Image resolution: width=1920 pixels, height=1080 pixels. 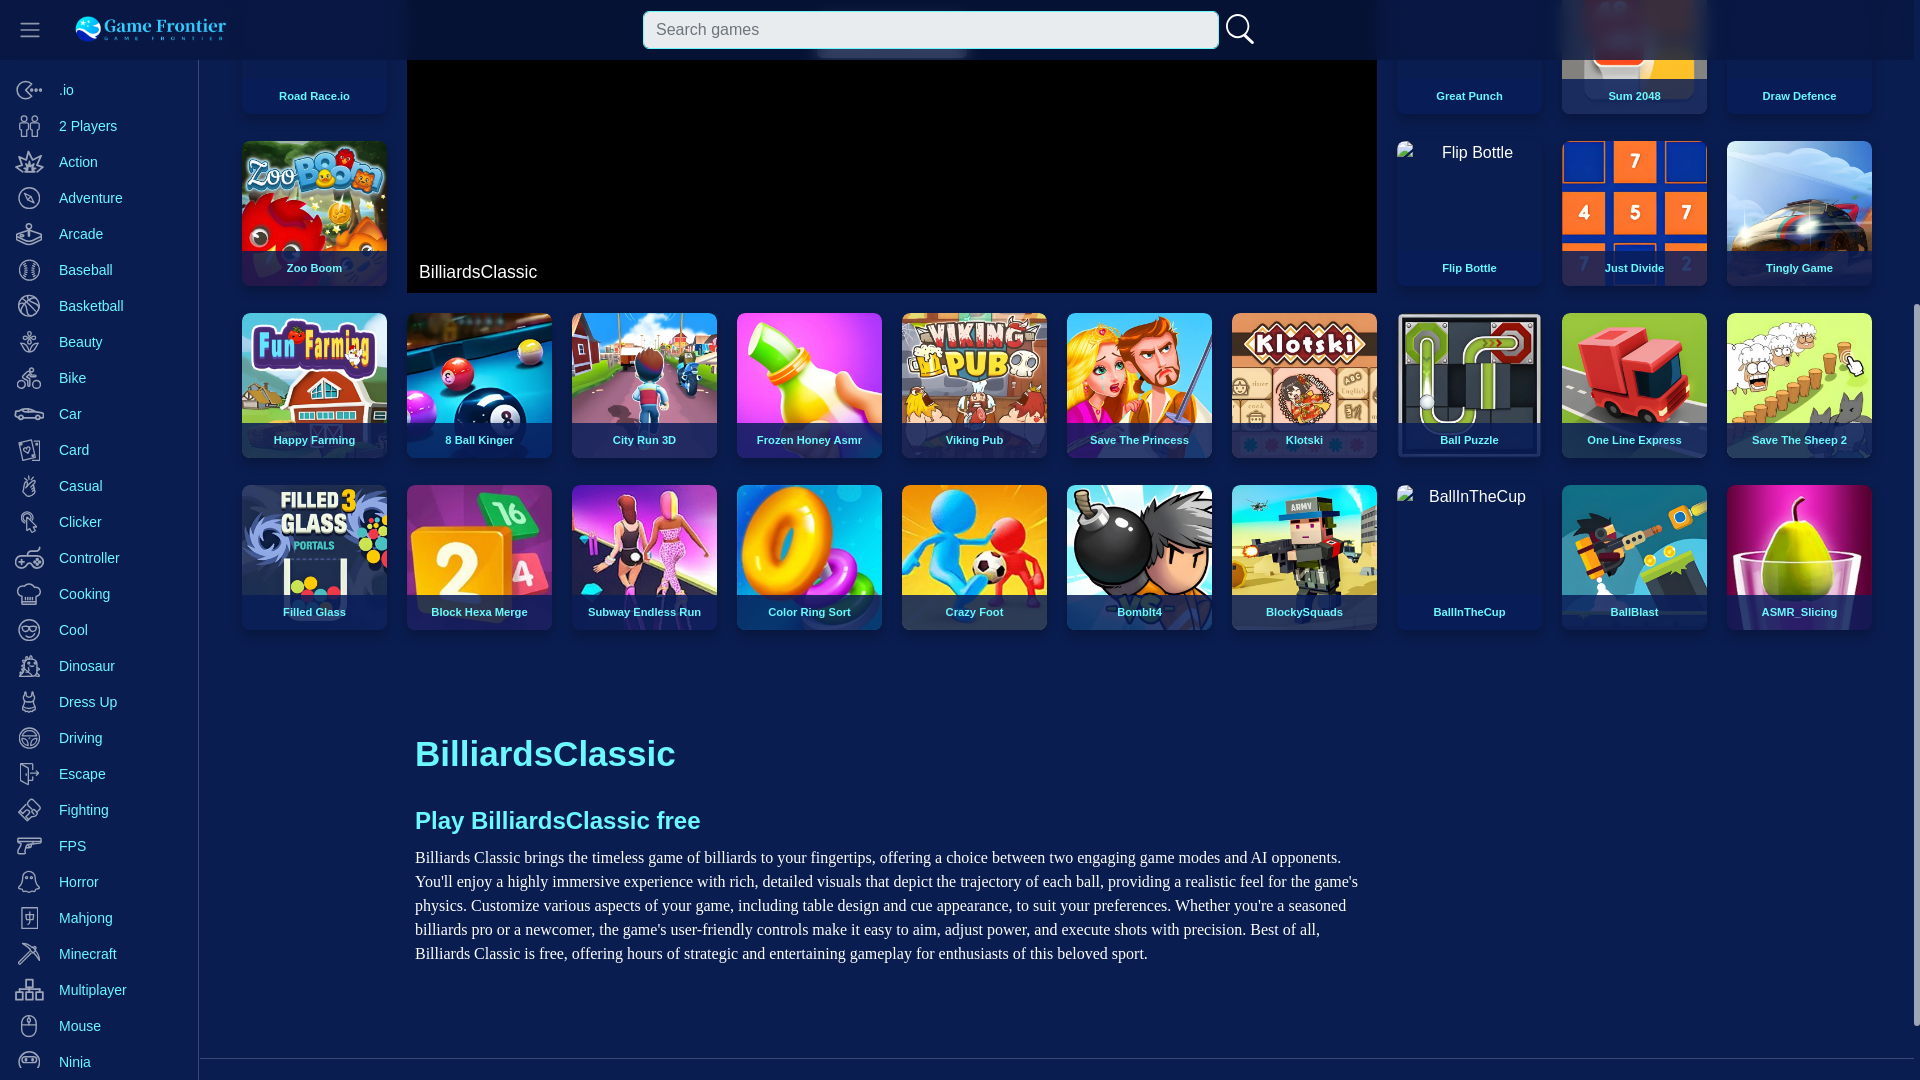 What do you see at coordinates (98, 570) in the screenshot?
I see `Mouse` at bounding box center [98, 570].